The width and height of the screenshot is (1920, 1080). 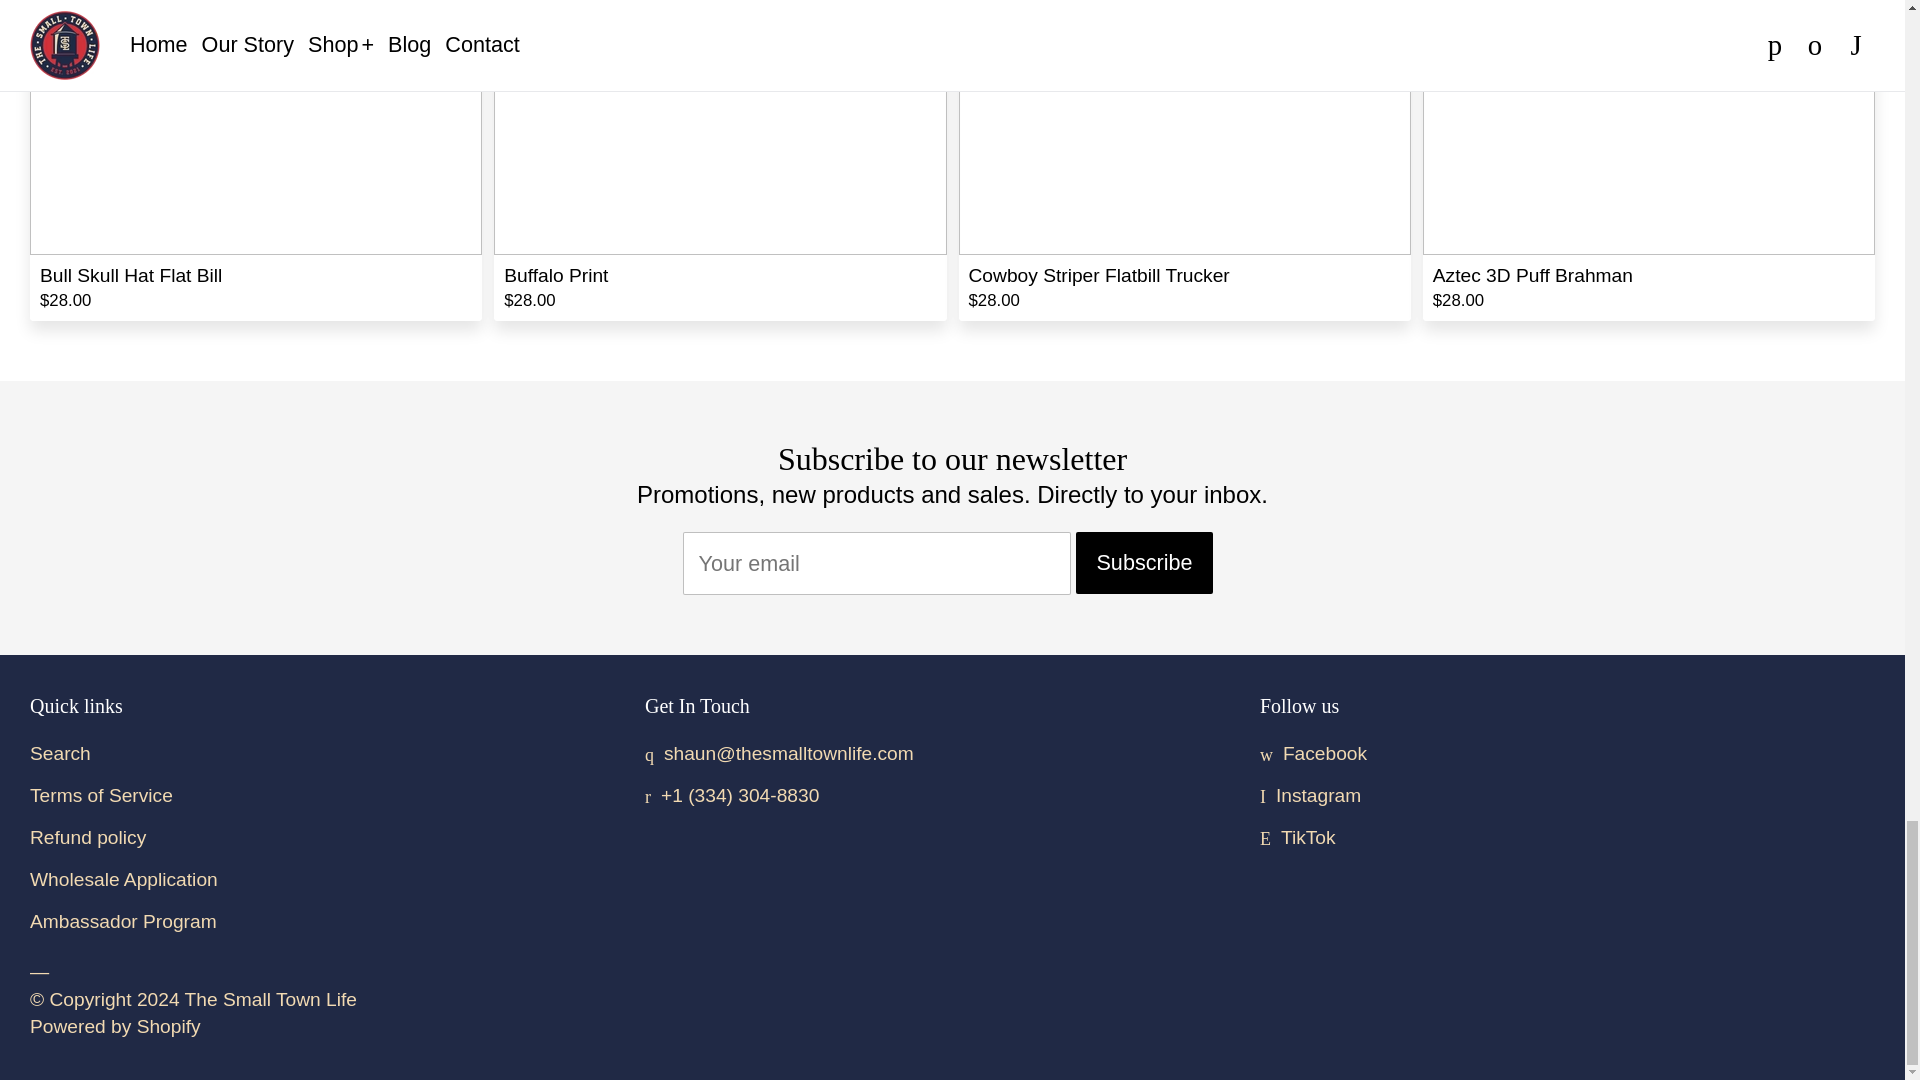 I want to click on The Small Town Life on TikTok, so click(x=1298, y=837).